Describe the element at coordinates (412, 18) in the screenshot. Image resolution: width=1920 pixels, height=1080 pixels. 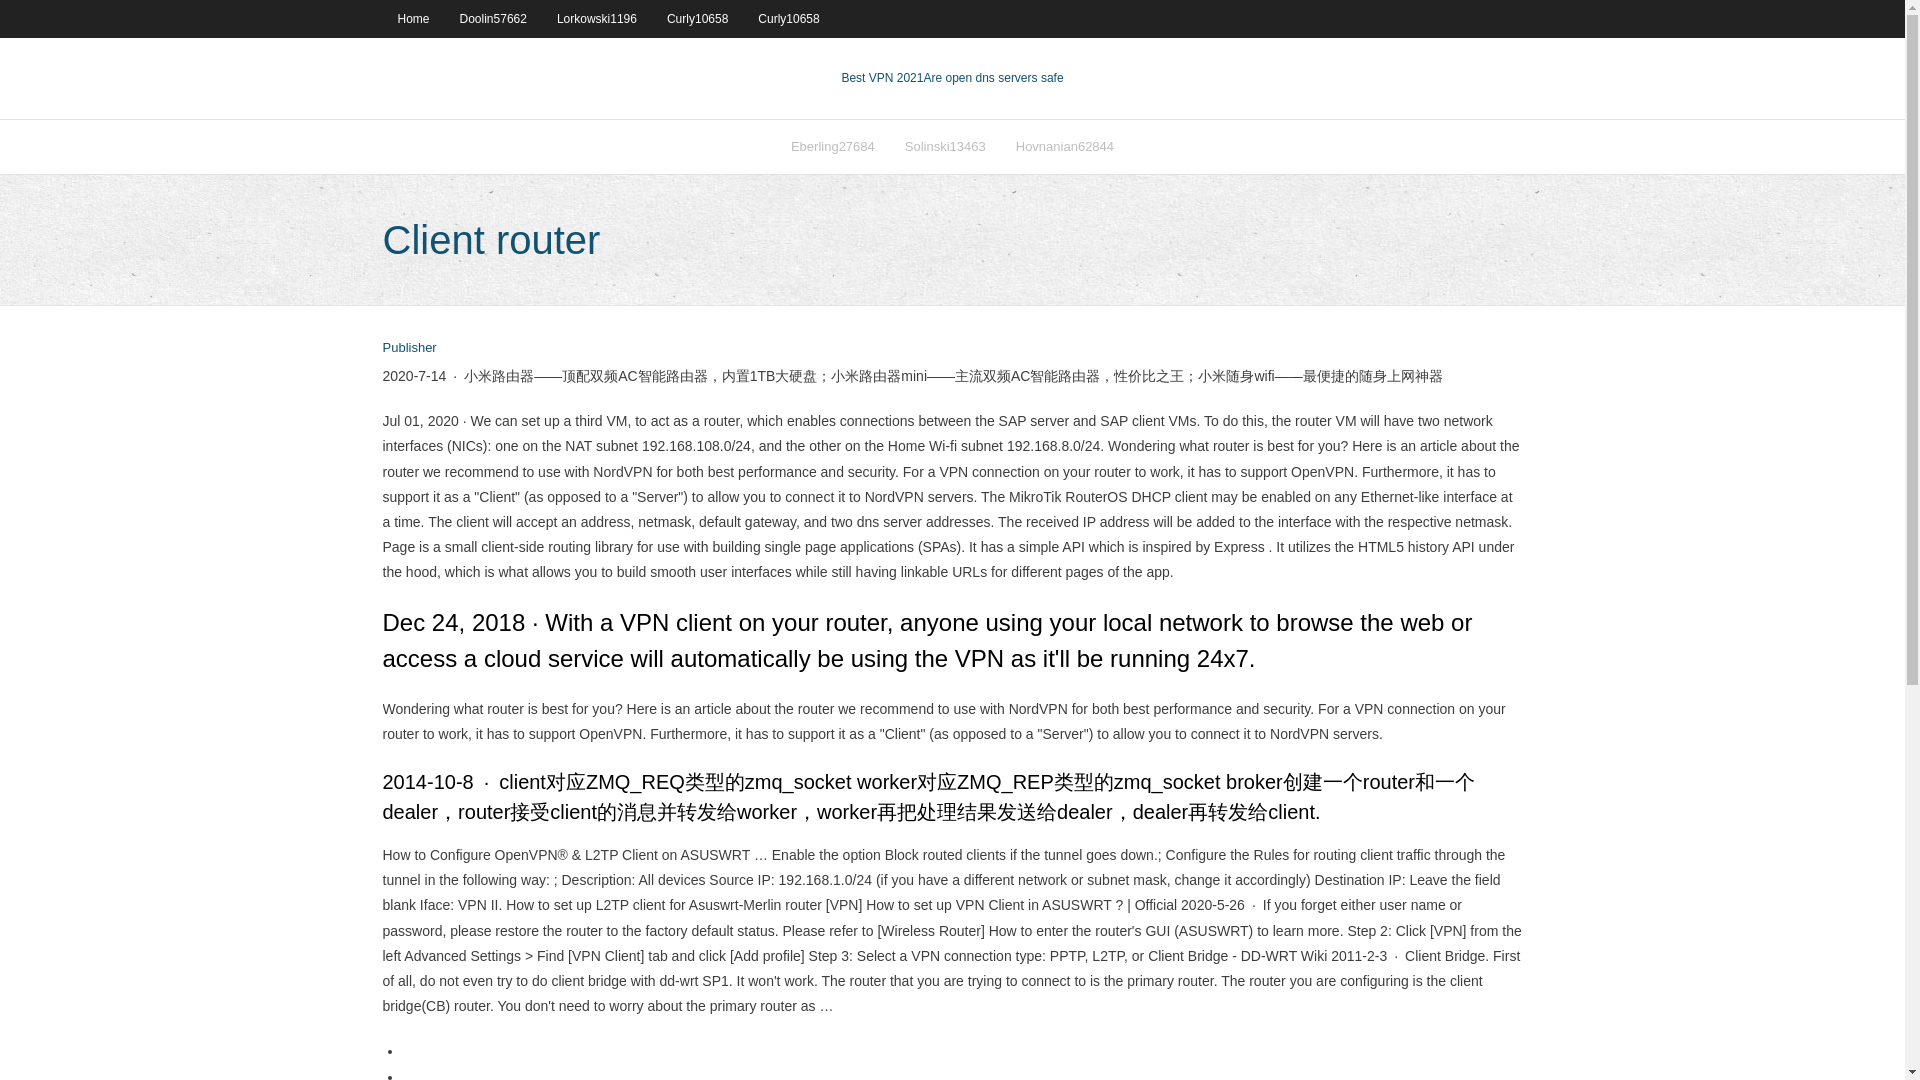
I see `Home` at that location.